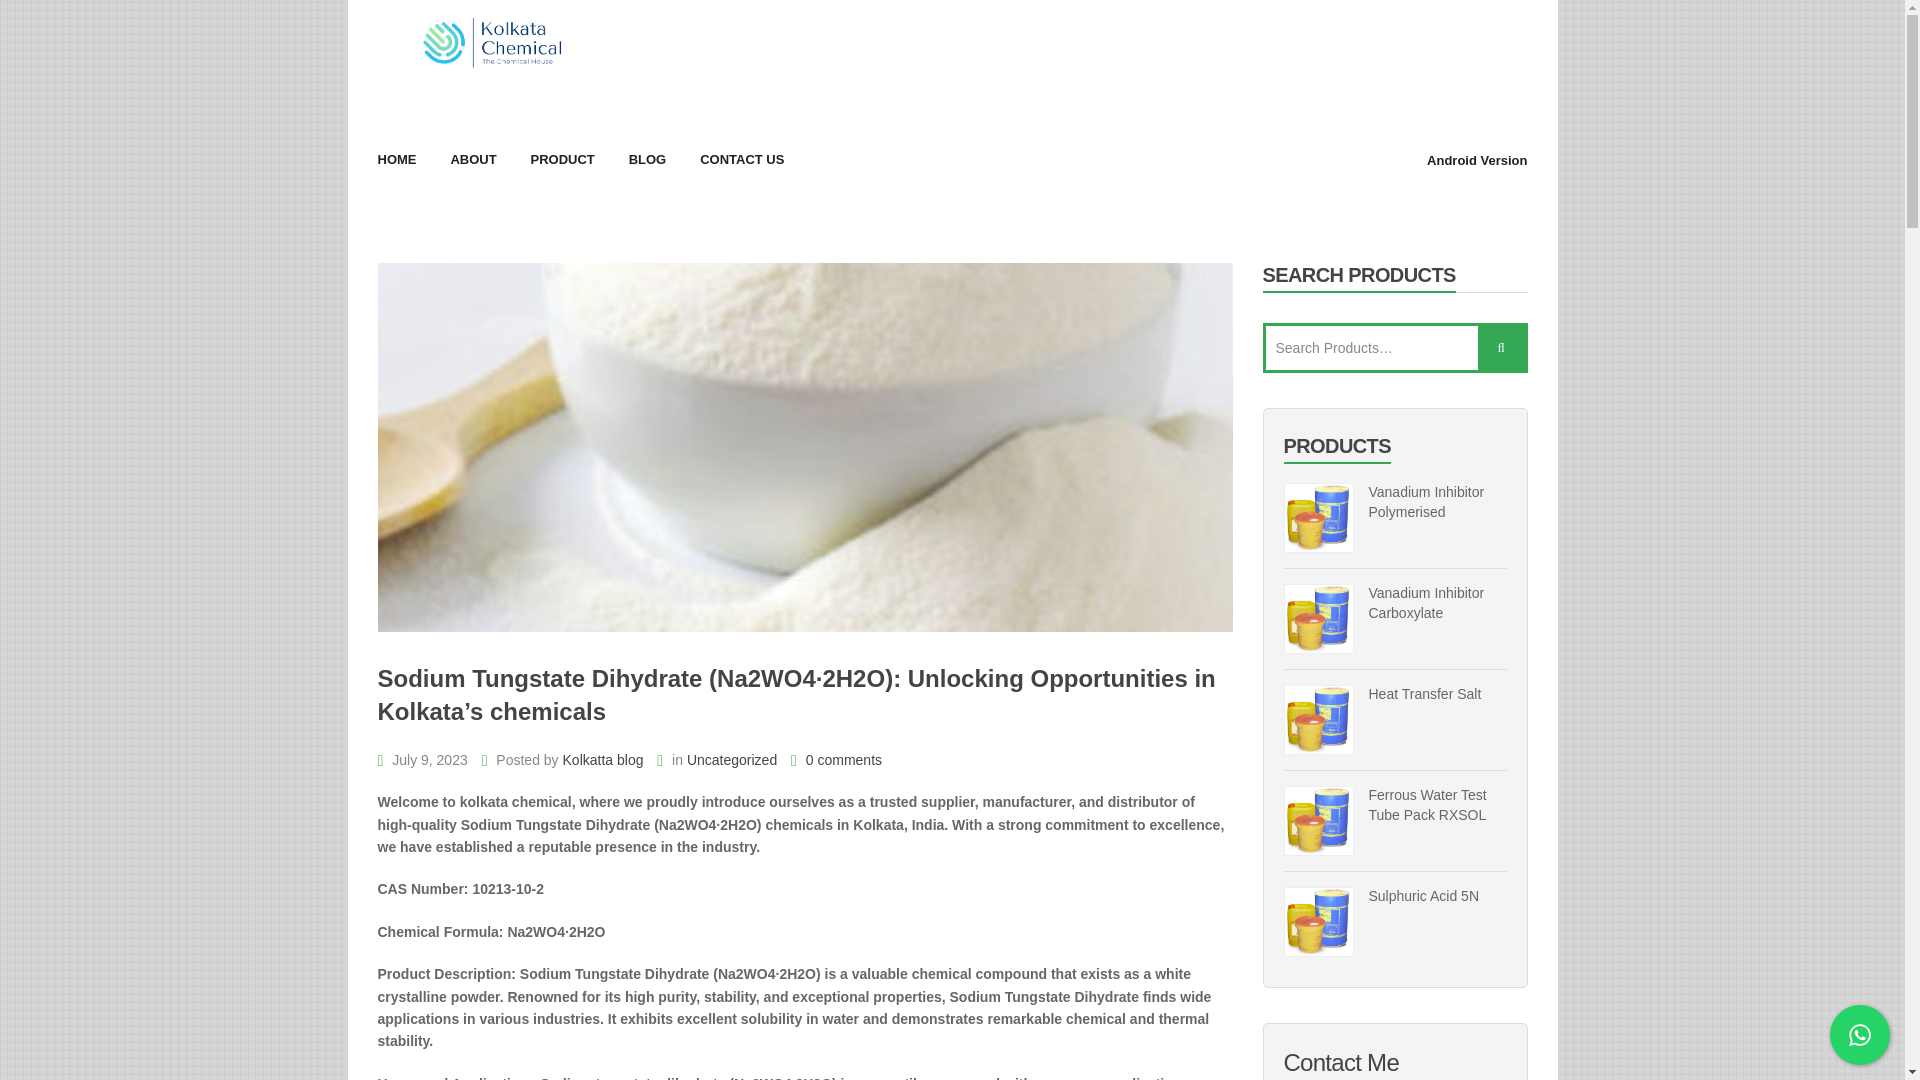  Describe the element at coordinates (397, 160) in the screenshot. I see `HOME` at that location.